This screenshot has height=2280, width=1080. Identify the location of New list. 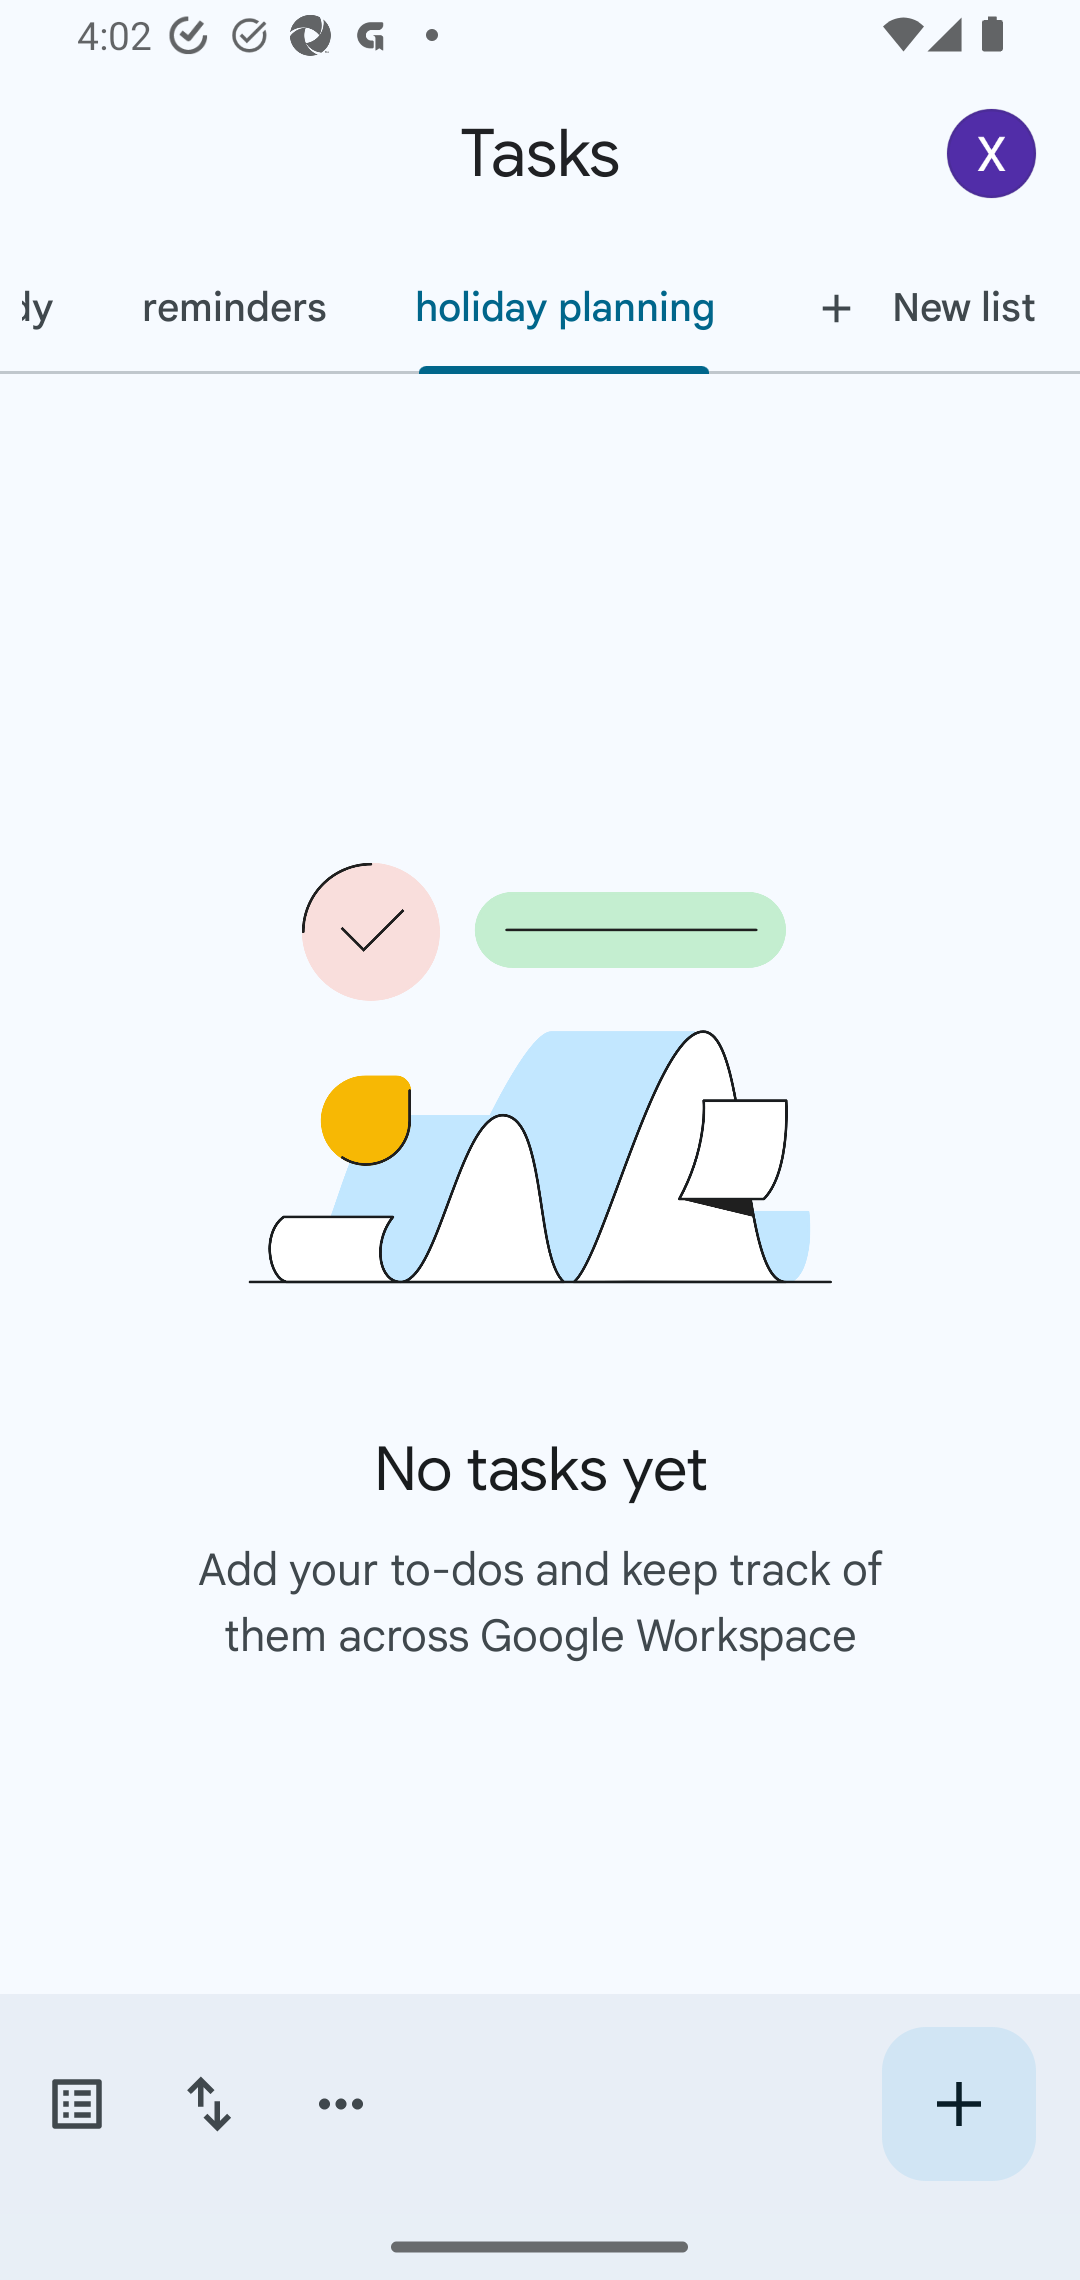
(920, 307).